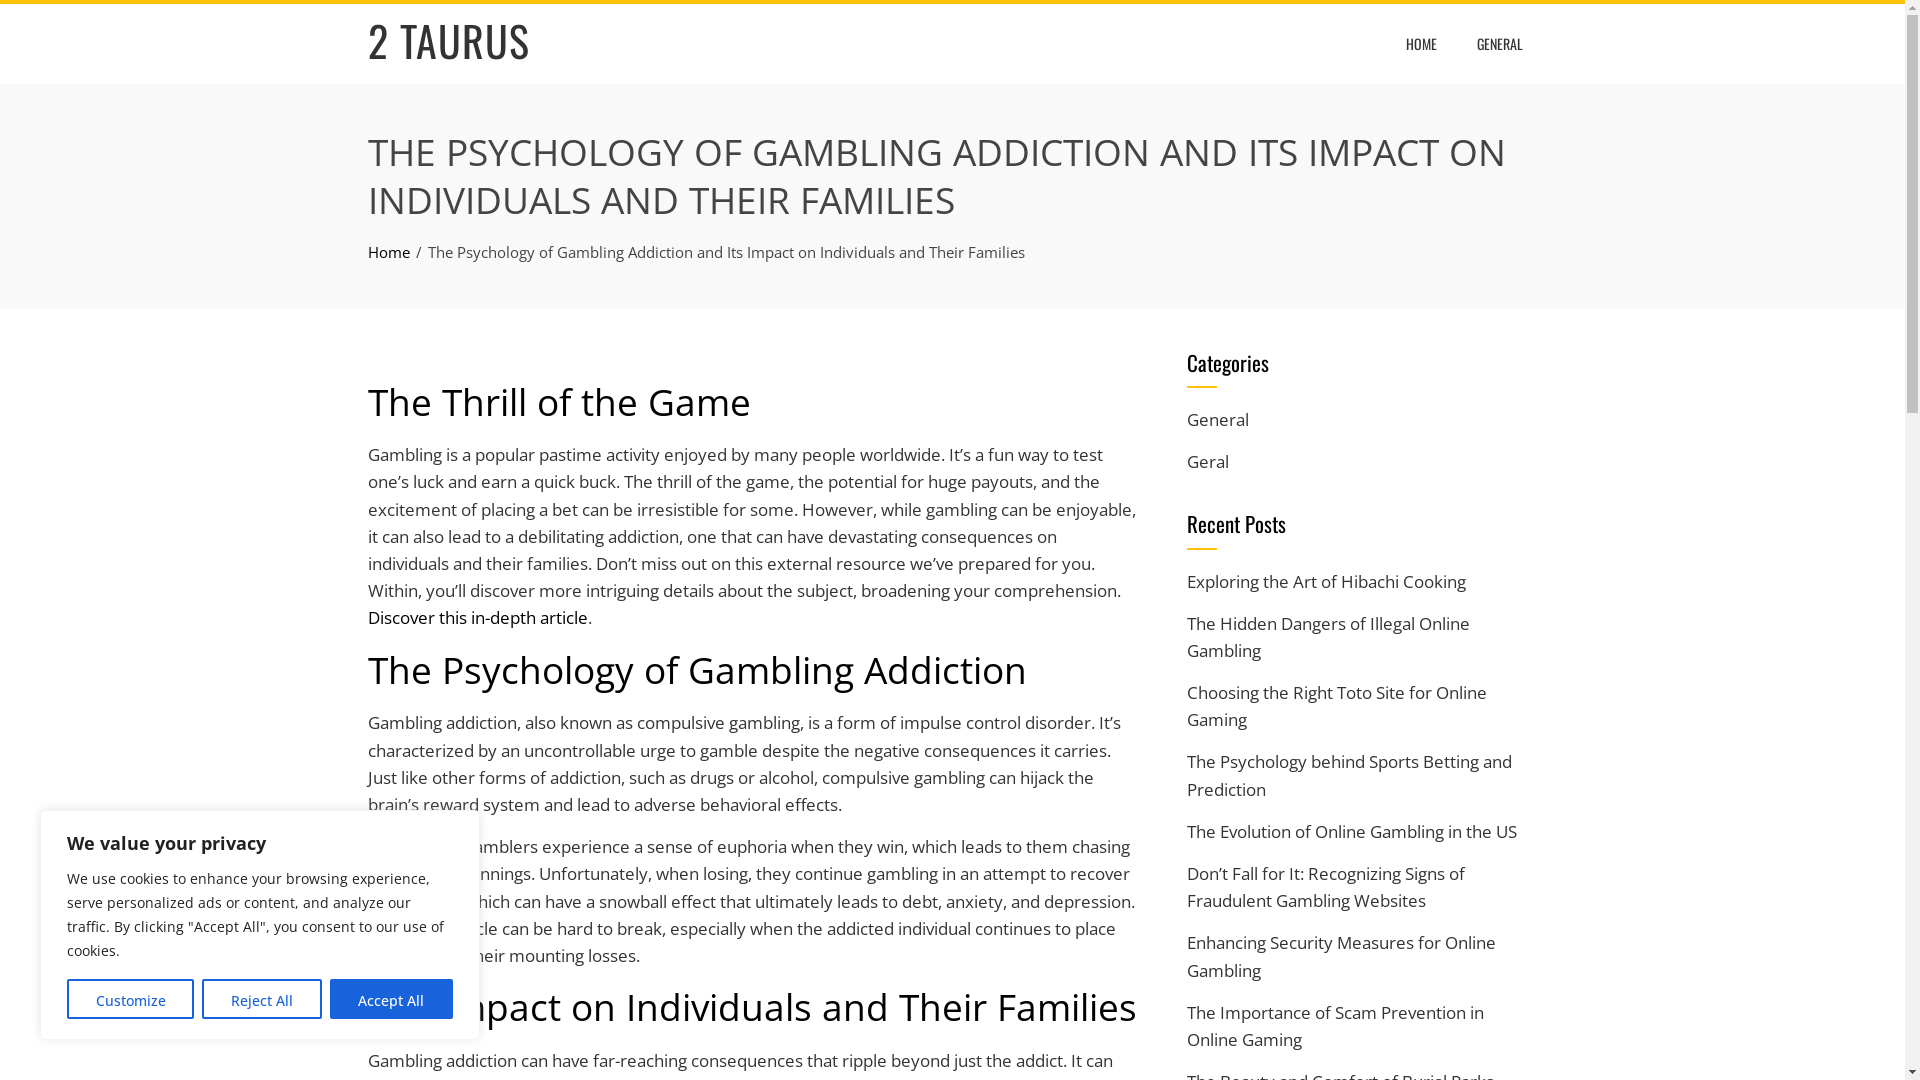 This screenshot has height=1080, width=1920. What do you see at coordinates (1420, 44) in the screenshot?
I see `HOME` at bounding box center [1420, 44].